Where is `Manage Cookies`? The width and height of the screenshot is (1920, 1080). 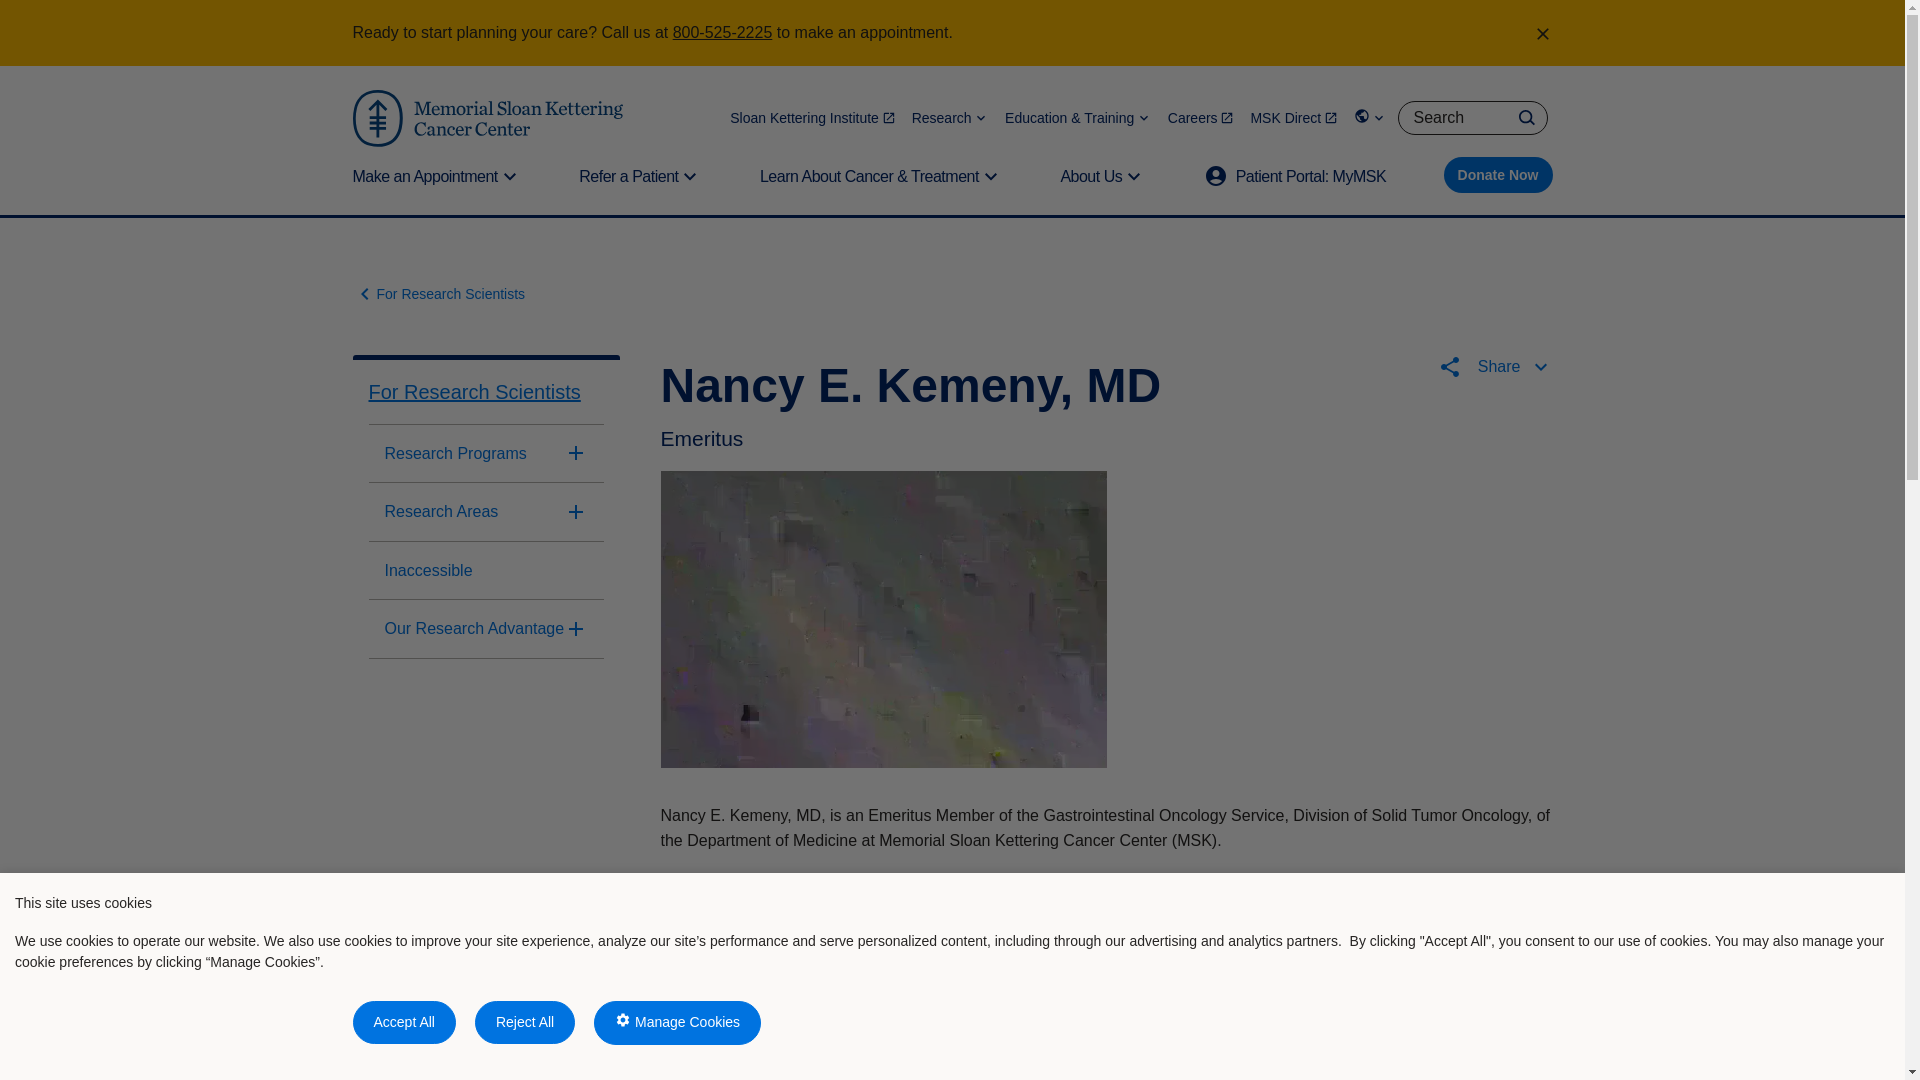
Manage Cookies is located at coordinates (676, 1023).